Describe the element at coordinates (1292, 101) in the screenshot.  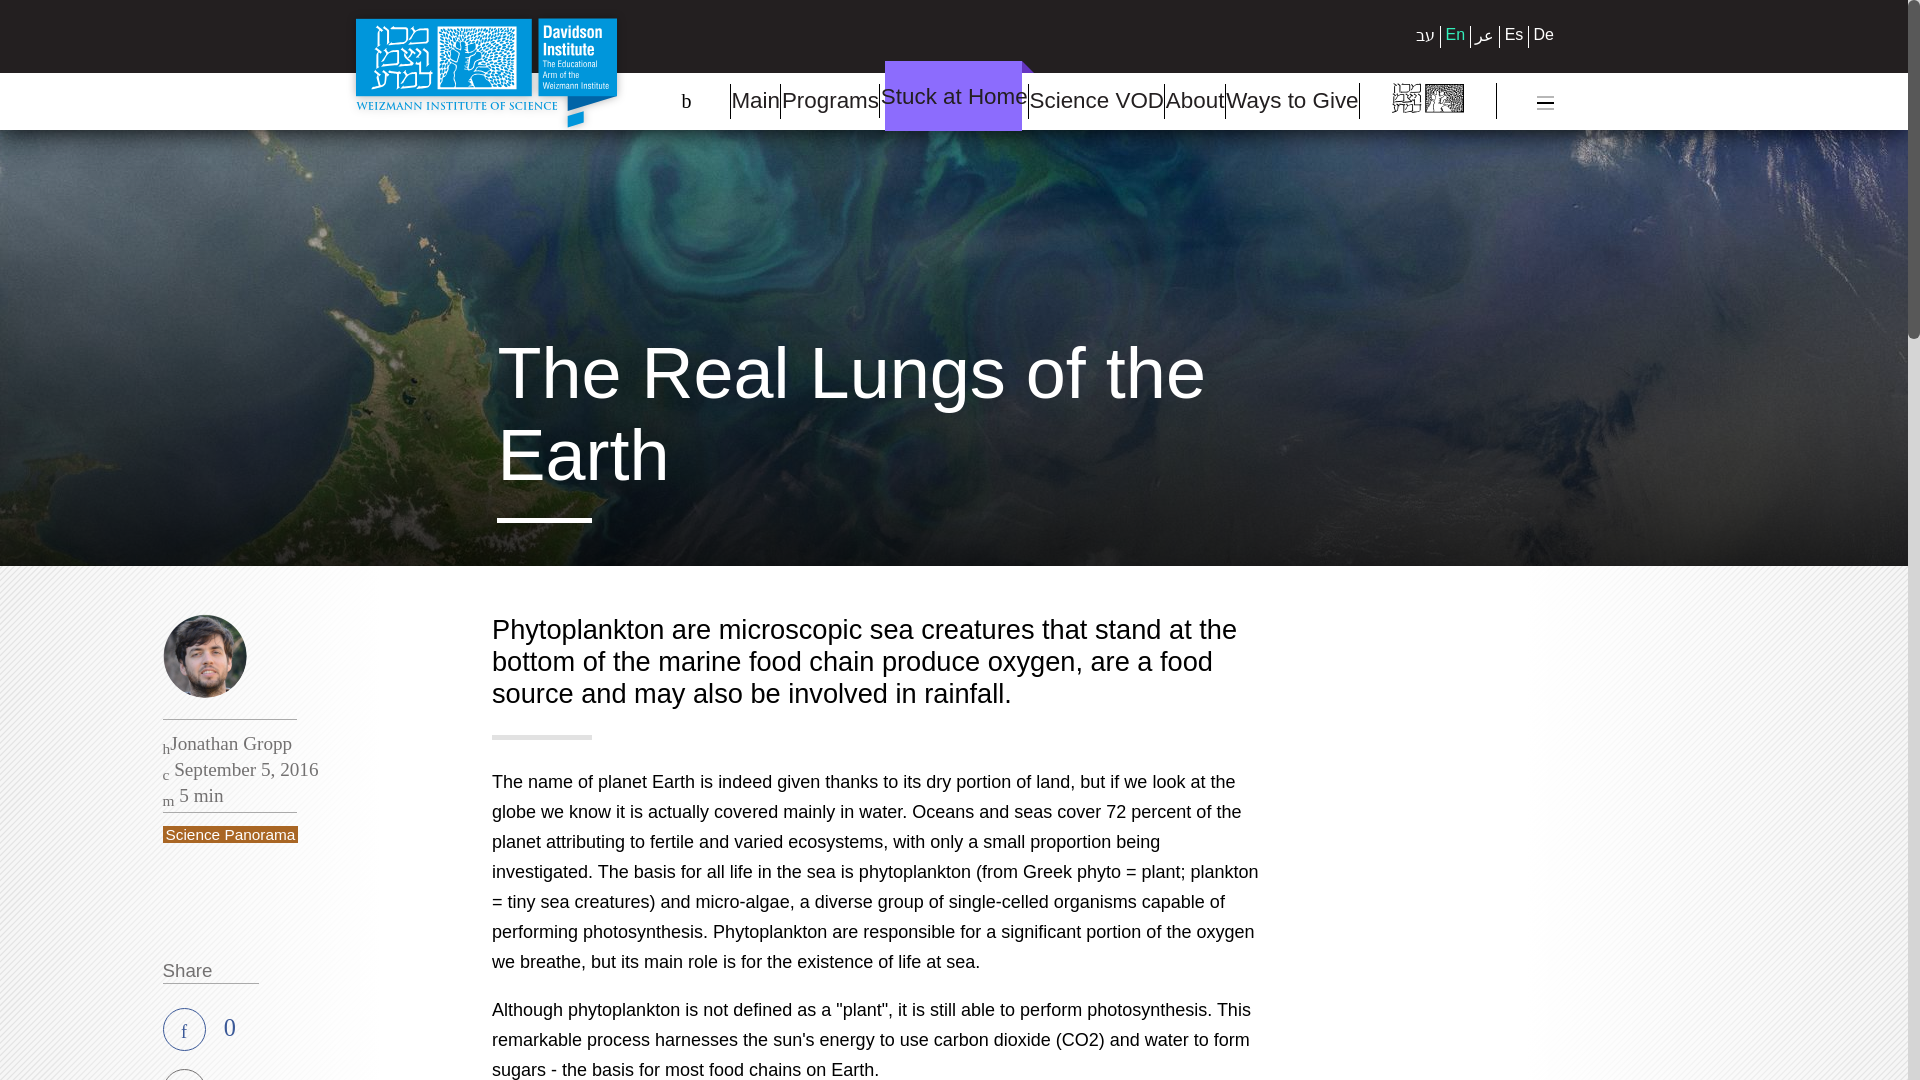
I see `Ways to Give` at that location.